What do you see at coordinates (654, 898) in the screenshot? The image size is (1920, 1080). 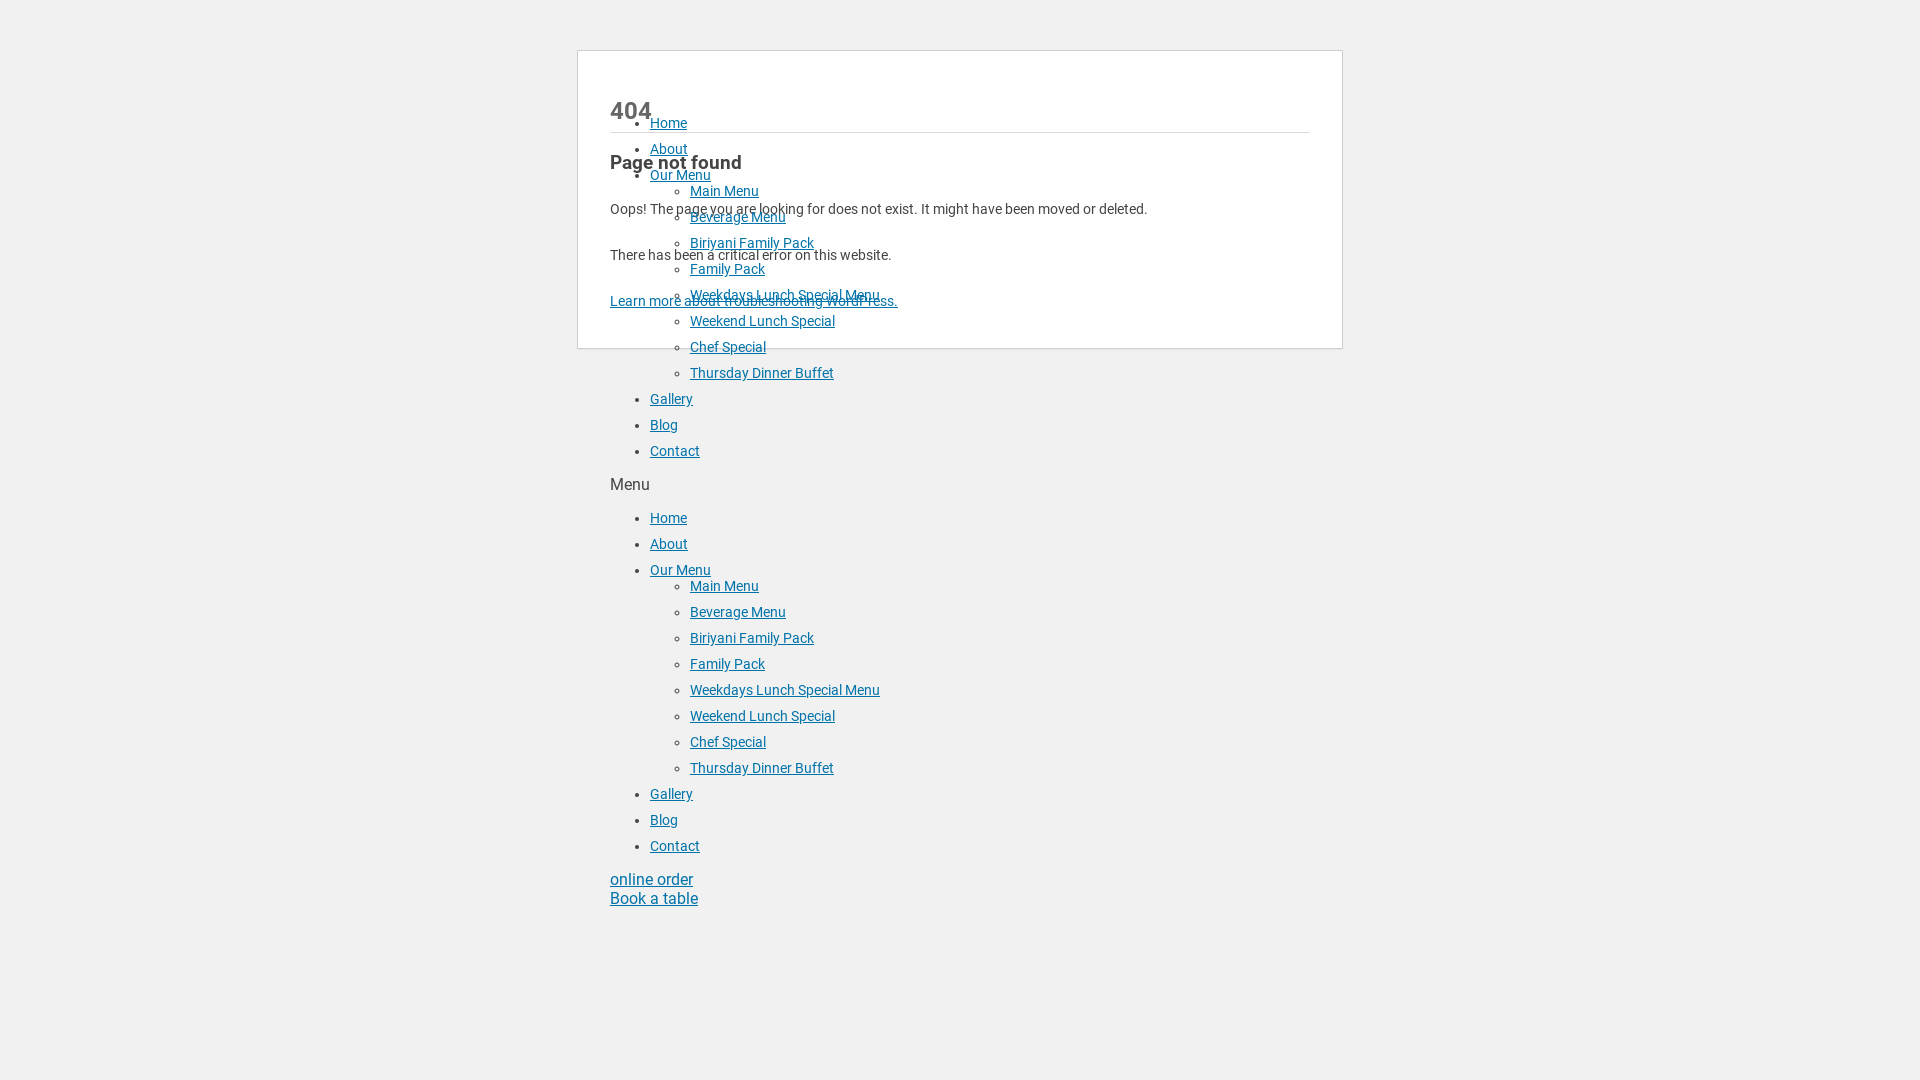 I see `Book a table` at bounding box center [654, 898].